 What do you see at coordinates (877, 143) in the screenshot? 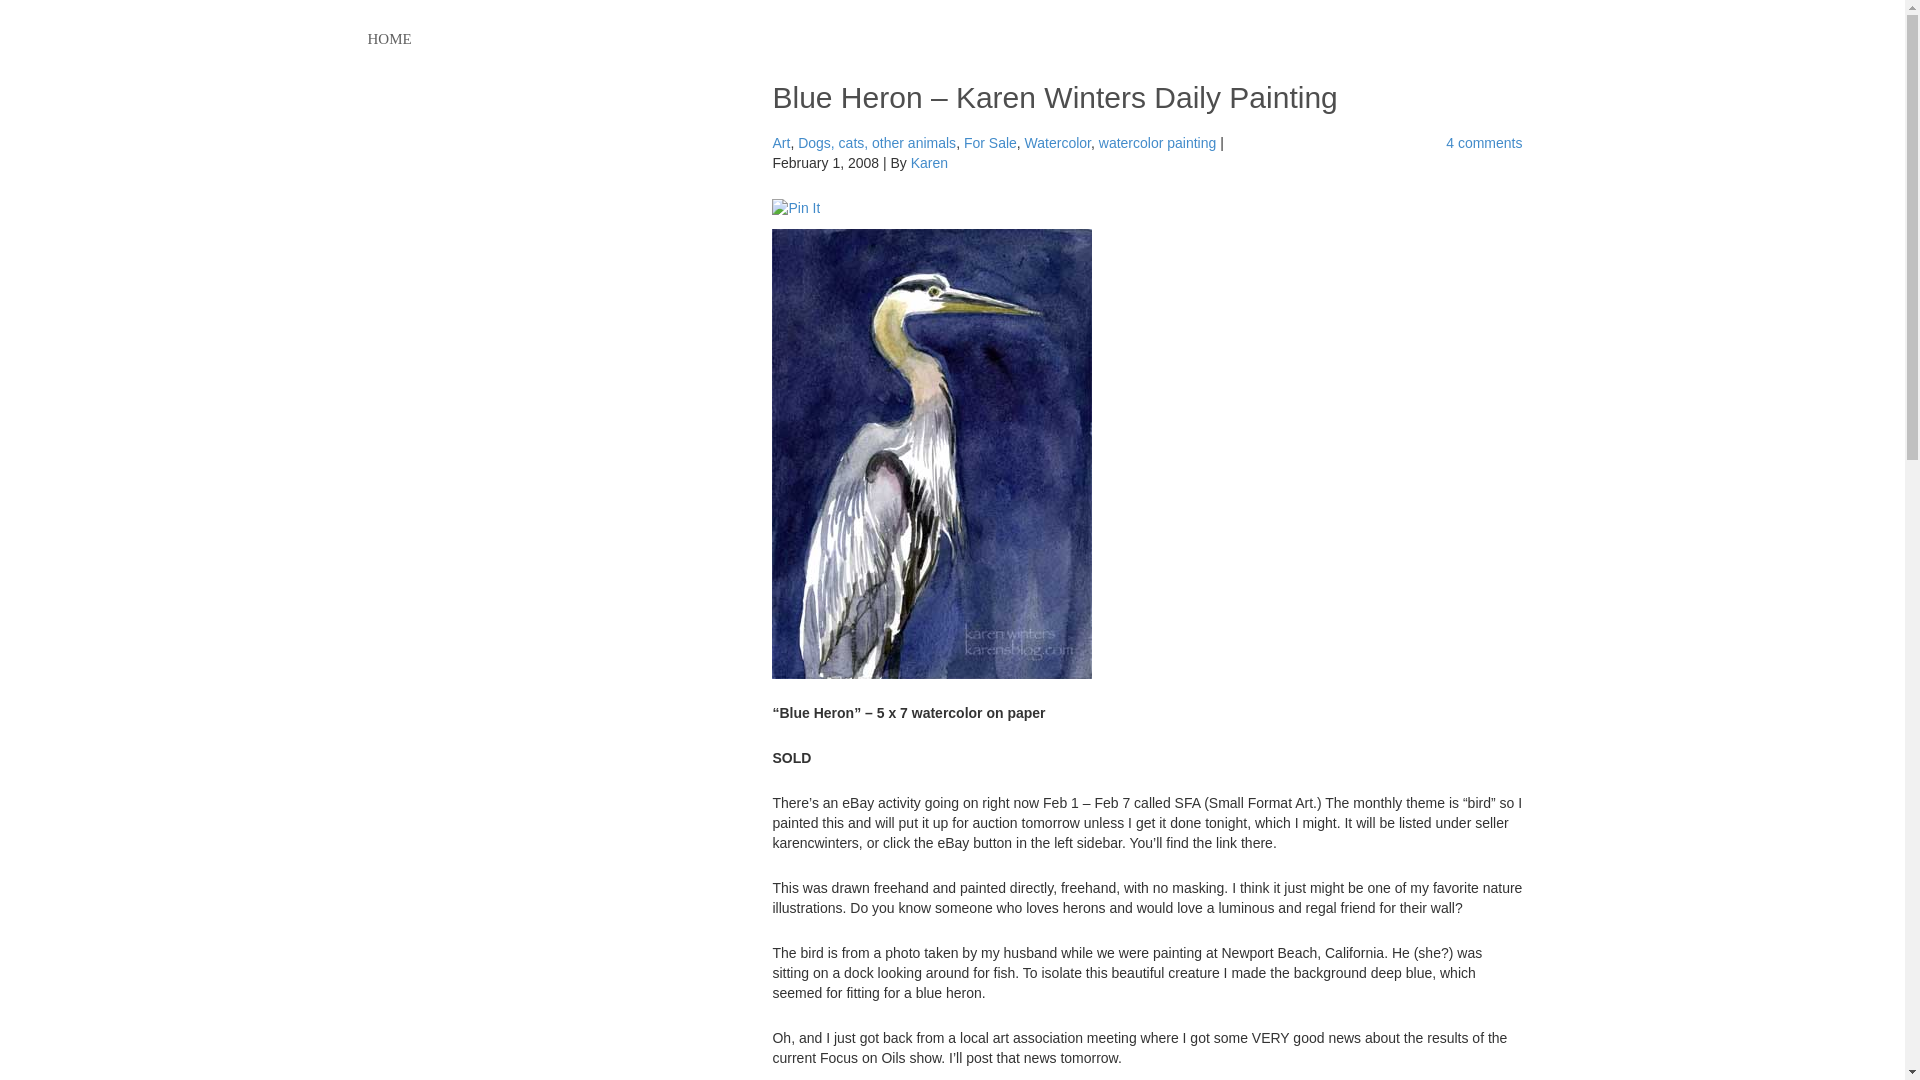
I see `Dogs, cats, other animals` at bounding box center [877, 143].